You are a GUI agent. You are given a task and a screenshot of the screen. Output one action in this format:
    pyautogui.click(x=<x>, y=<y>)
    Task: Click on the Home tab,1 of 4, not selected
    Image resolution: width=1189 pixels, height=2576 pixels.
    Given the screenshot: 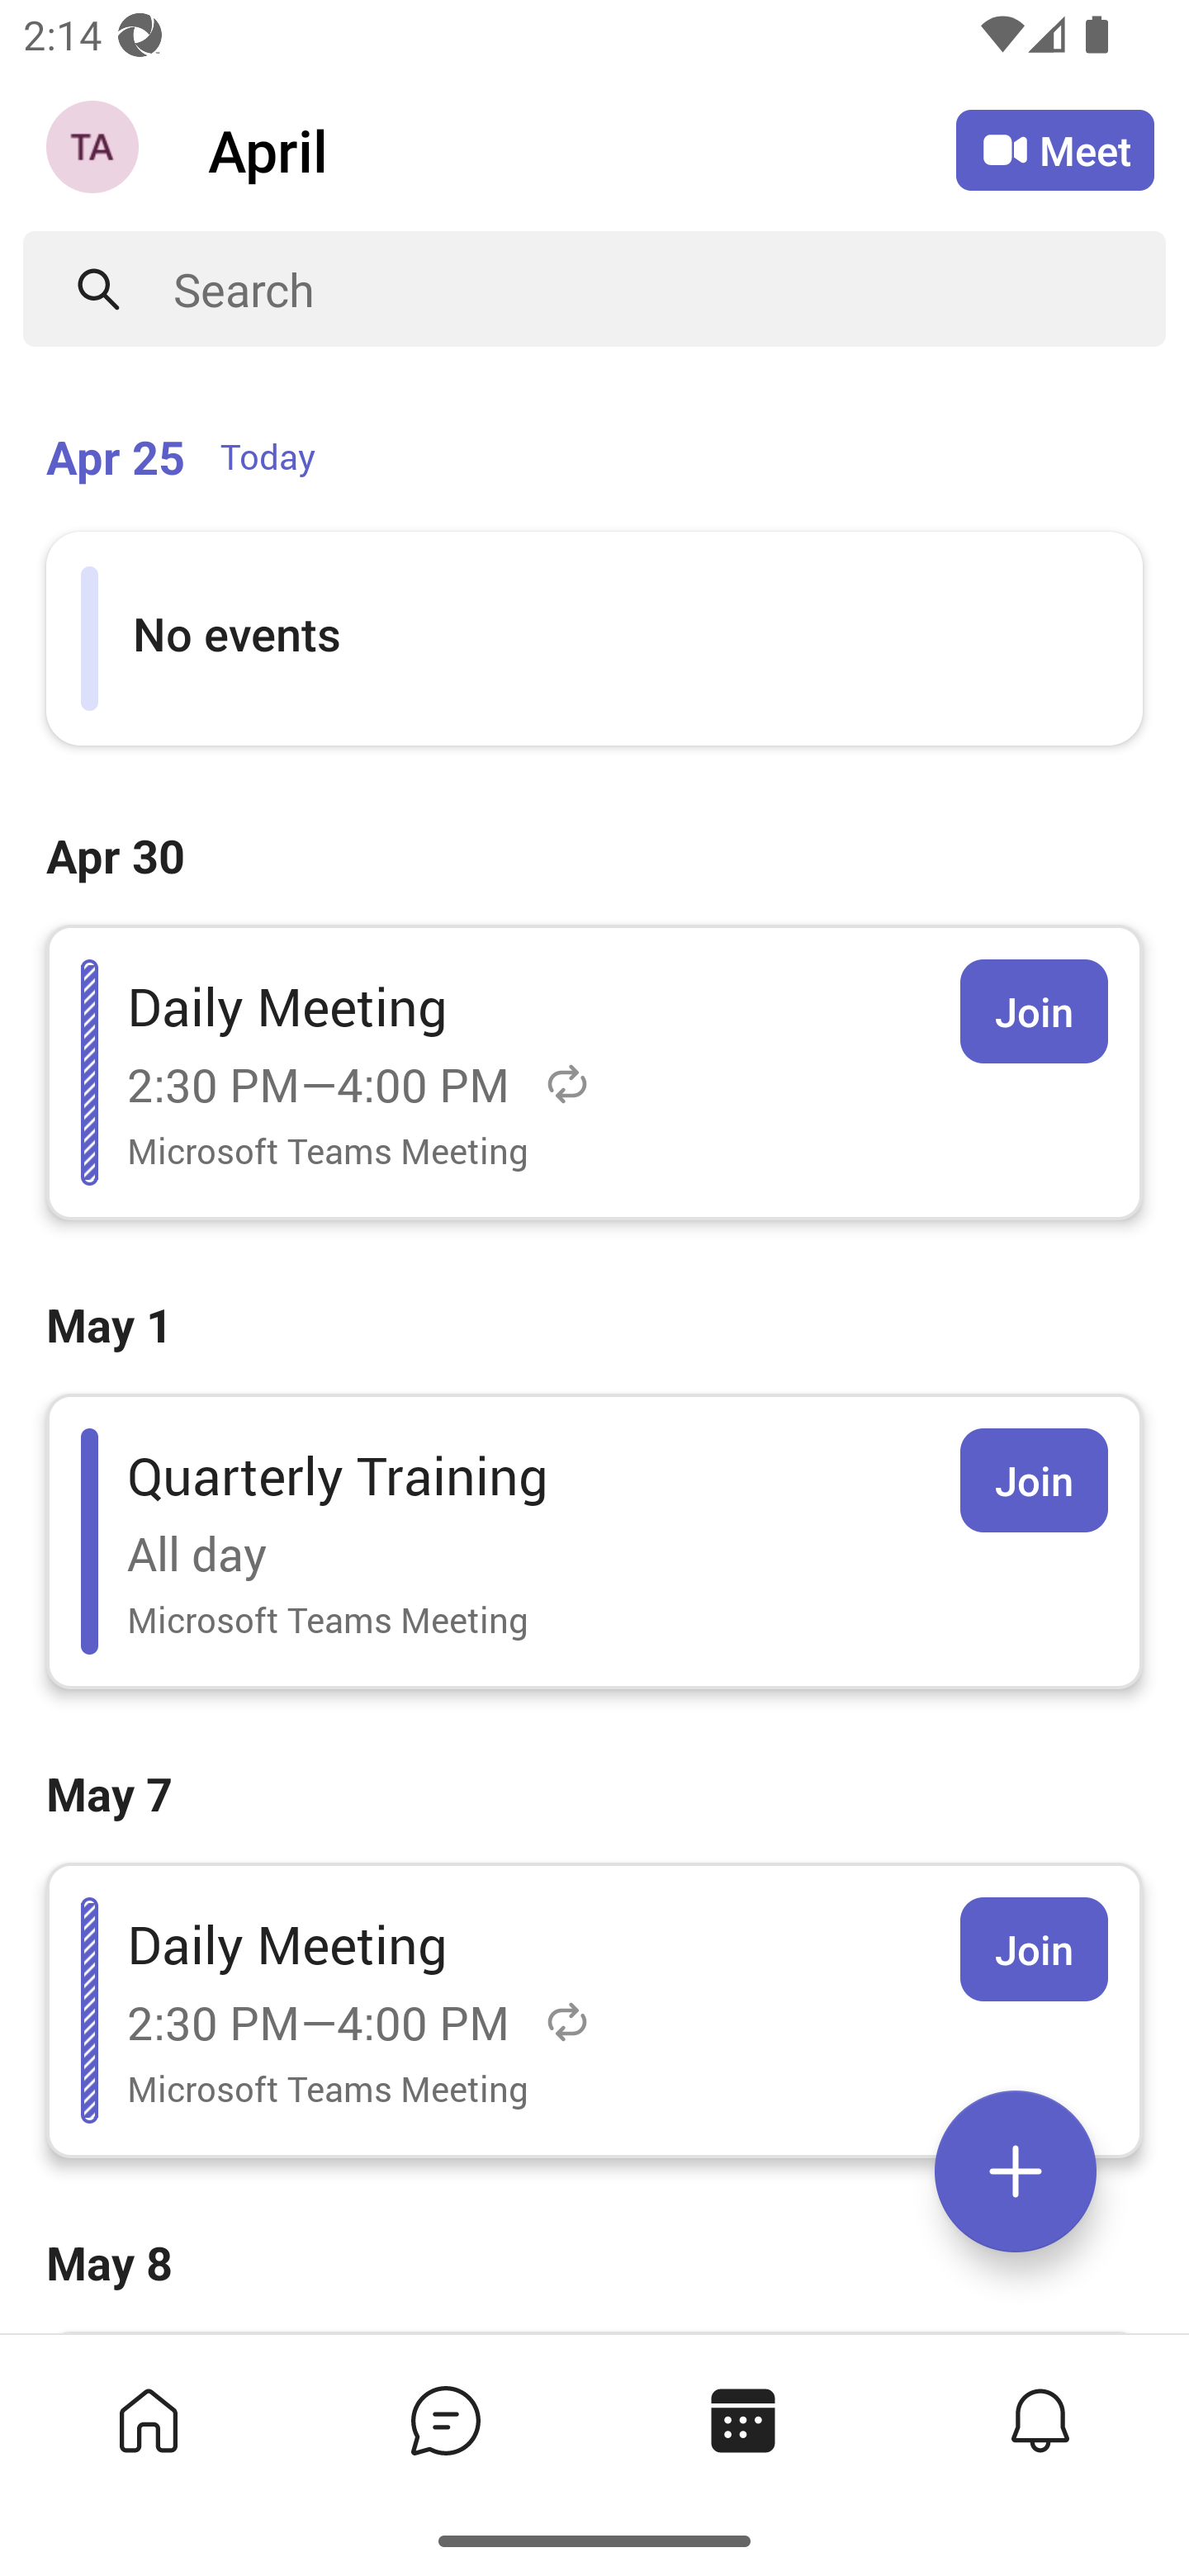 What is the action you would take?
    pyautogui.click(x=149, y=2419)
    